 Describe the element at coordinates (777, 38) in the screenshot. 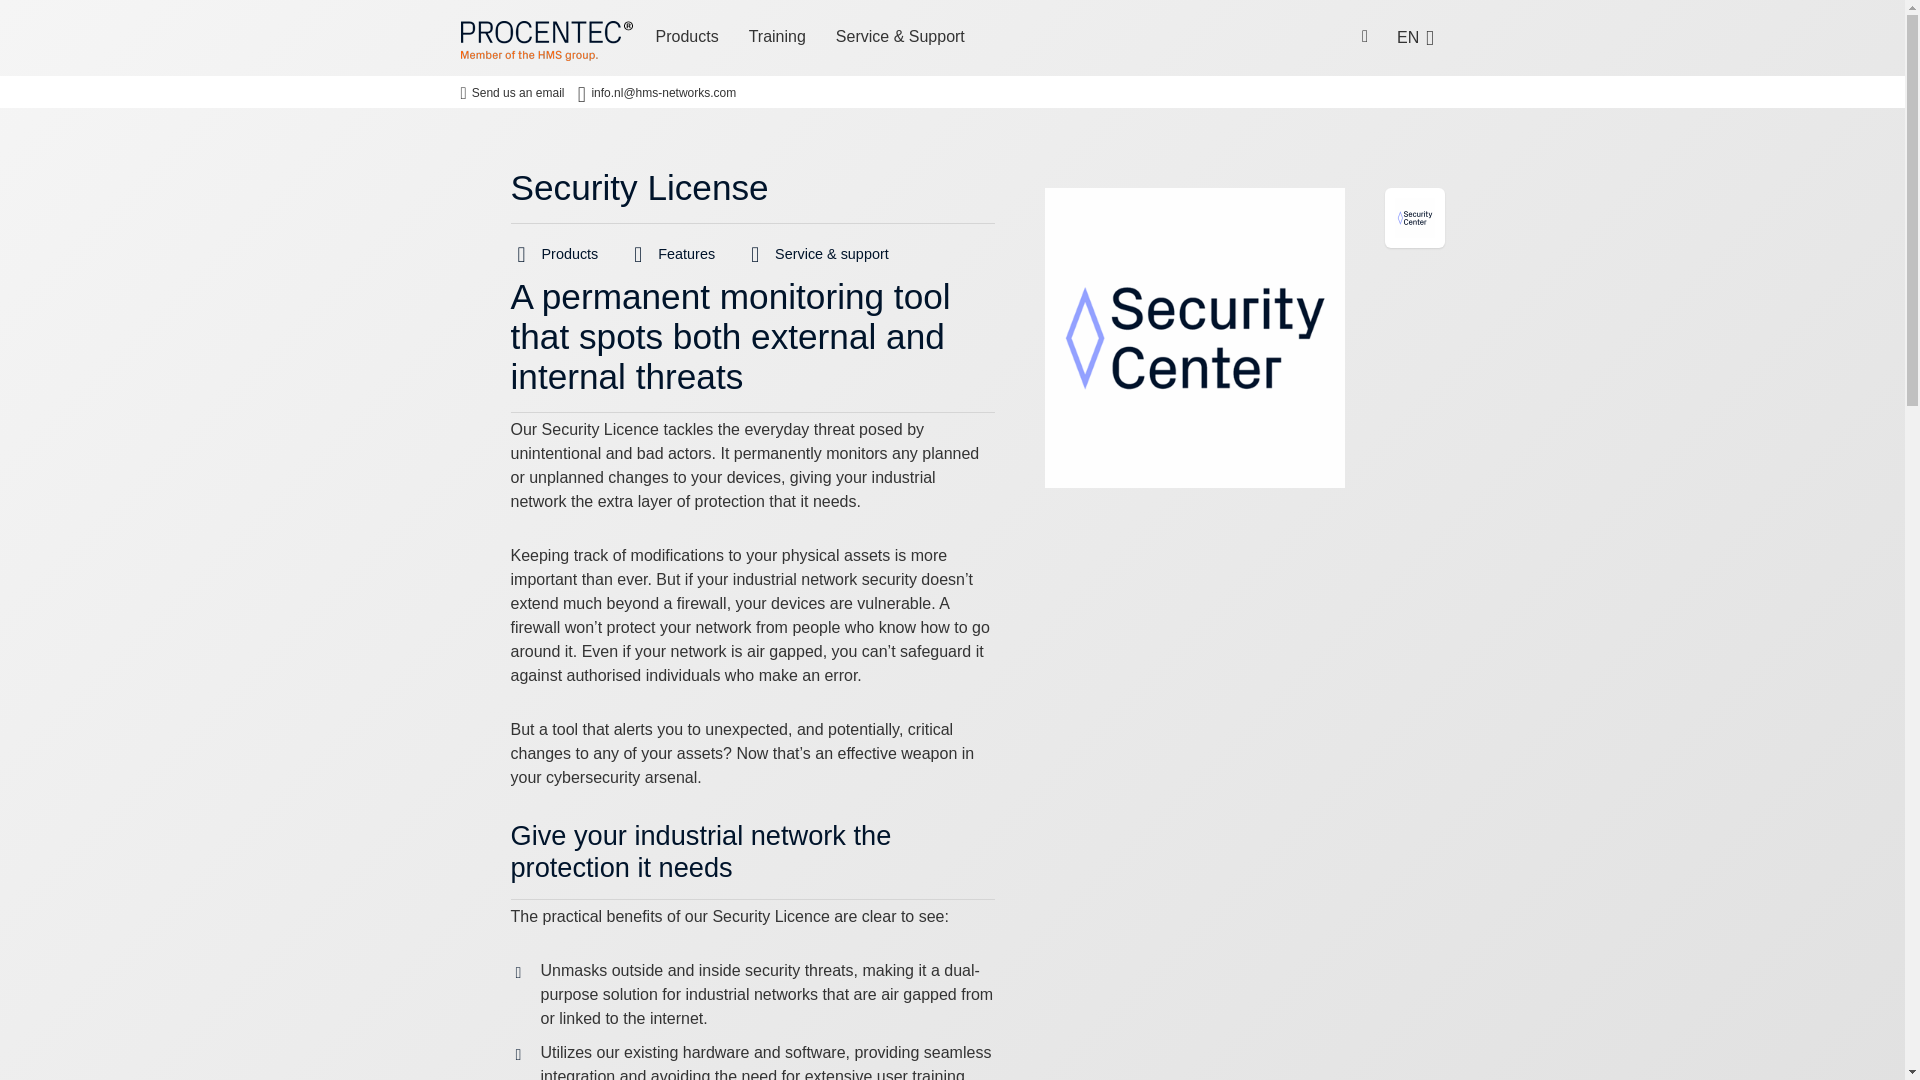

I see `Training` at that location.